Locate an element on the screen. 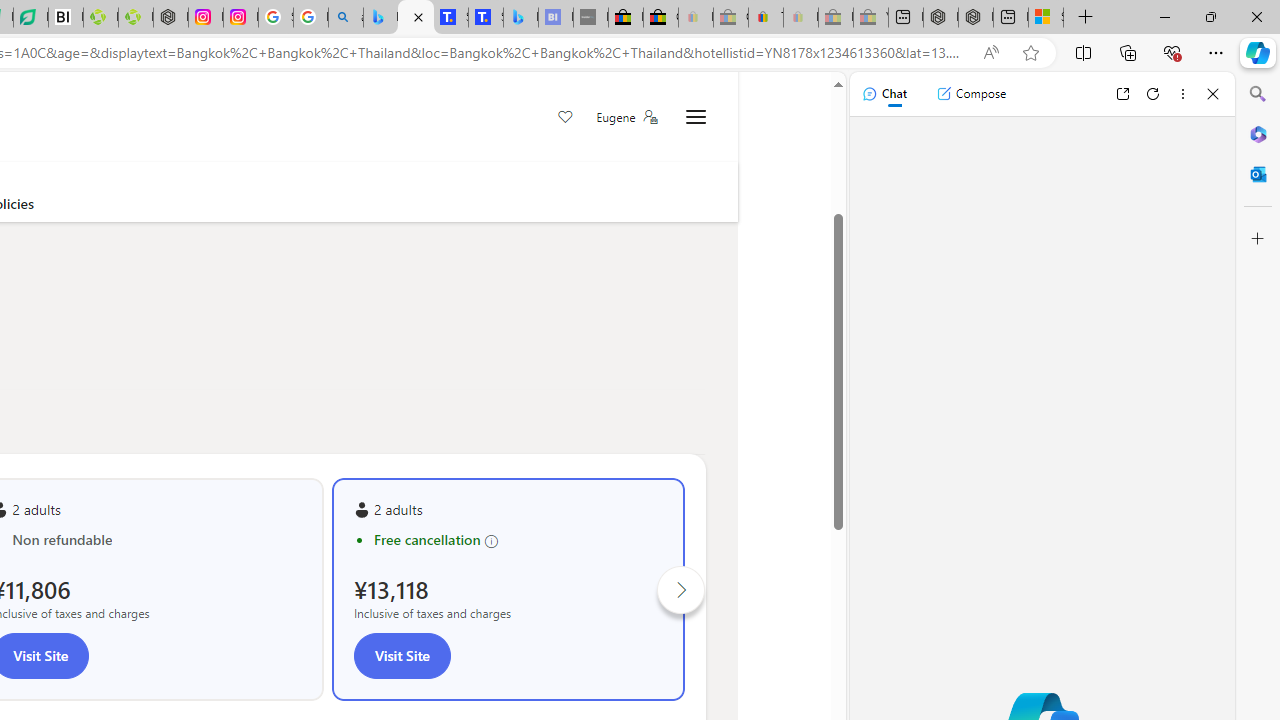  Click to scroll right is located at coordinates (681, 590).